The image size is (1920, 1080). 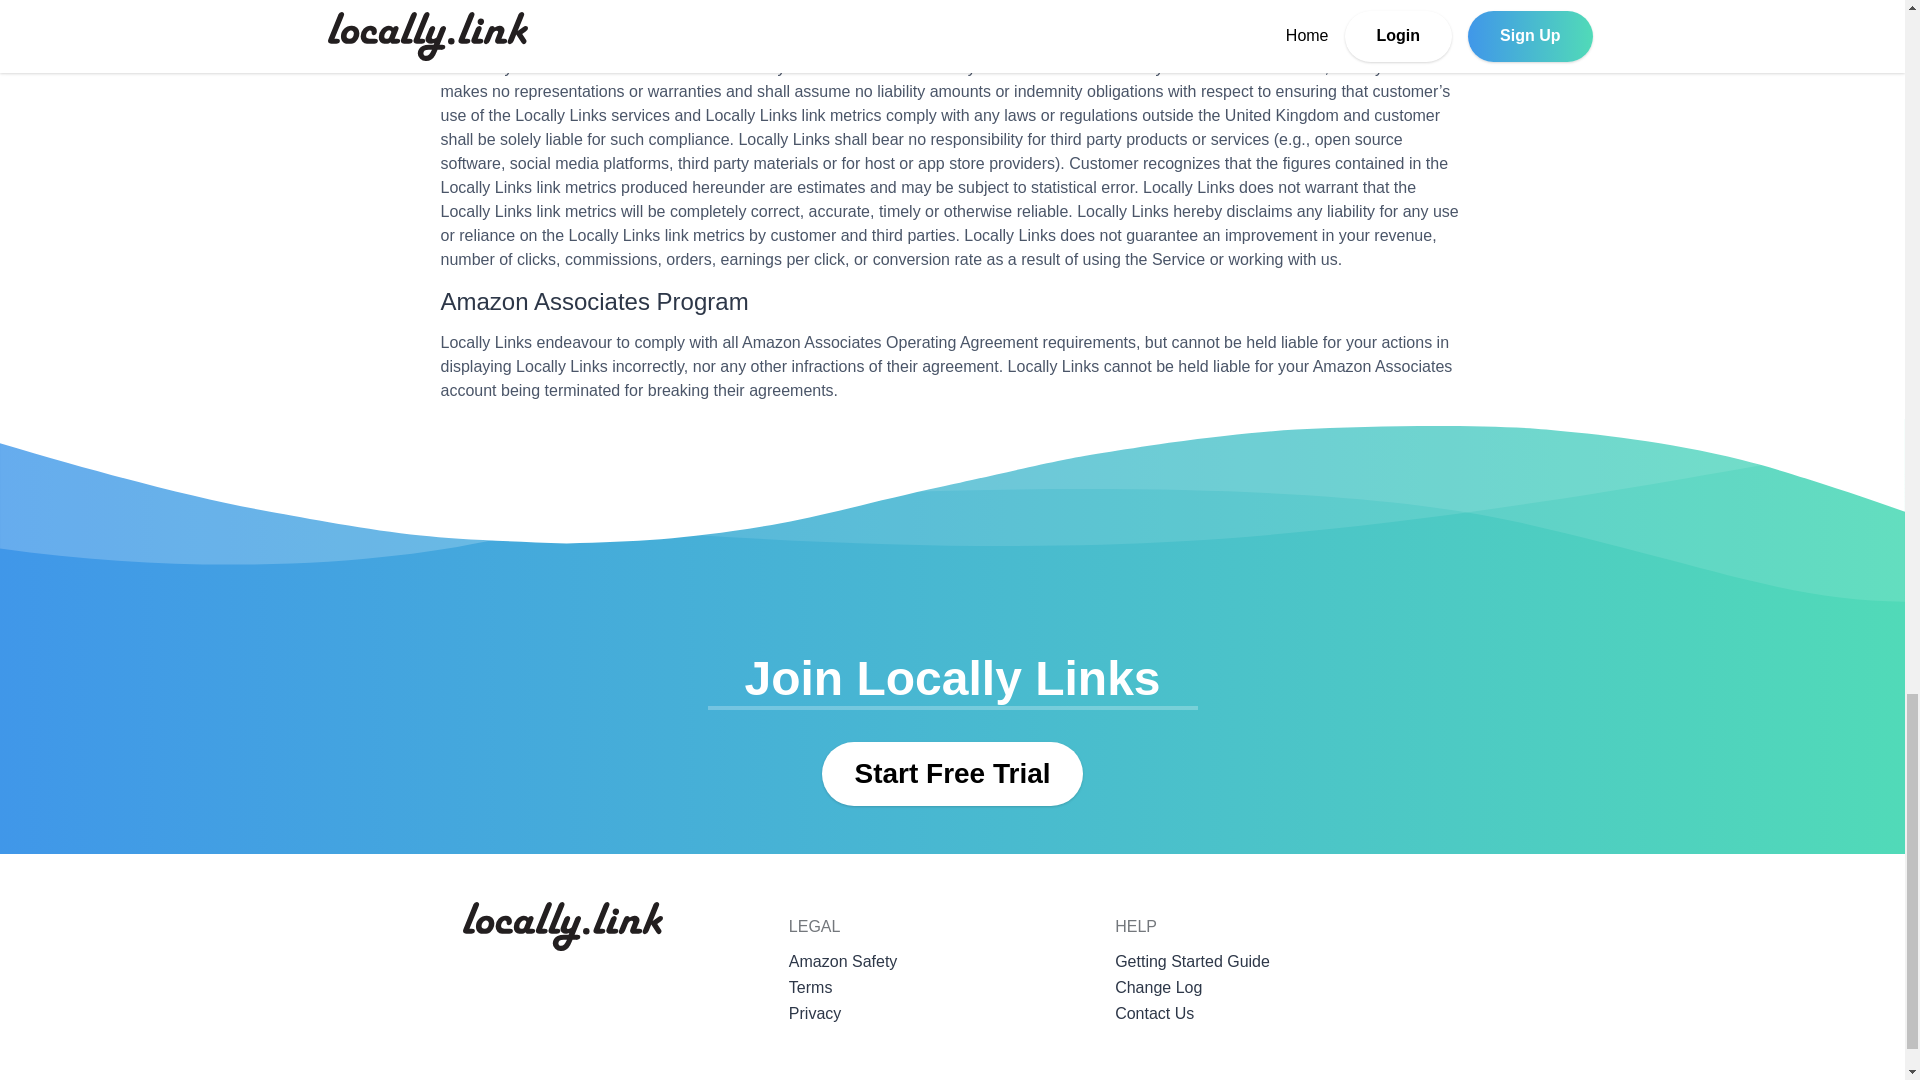 I want to click on Terms, so click(x=952, y=992).